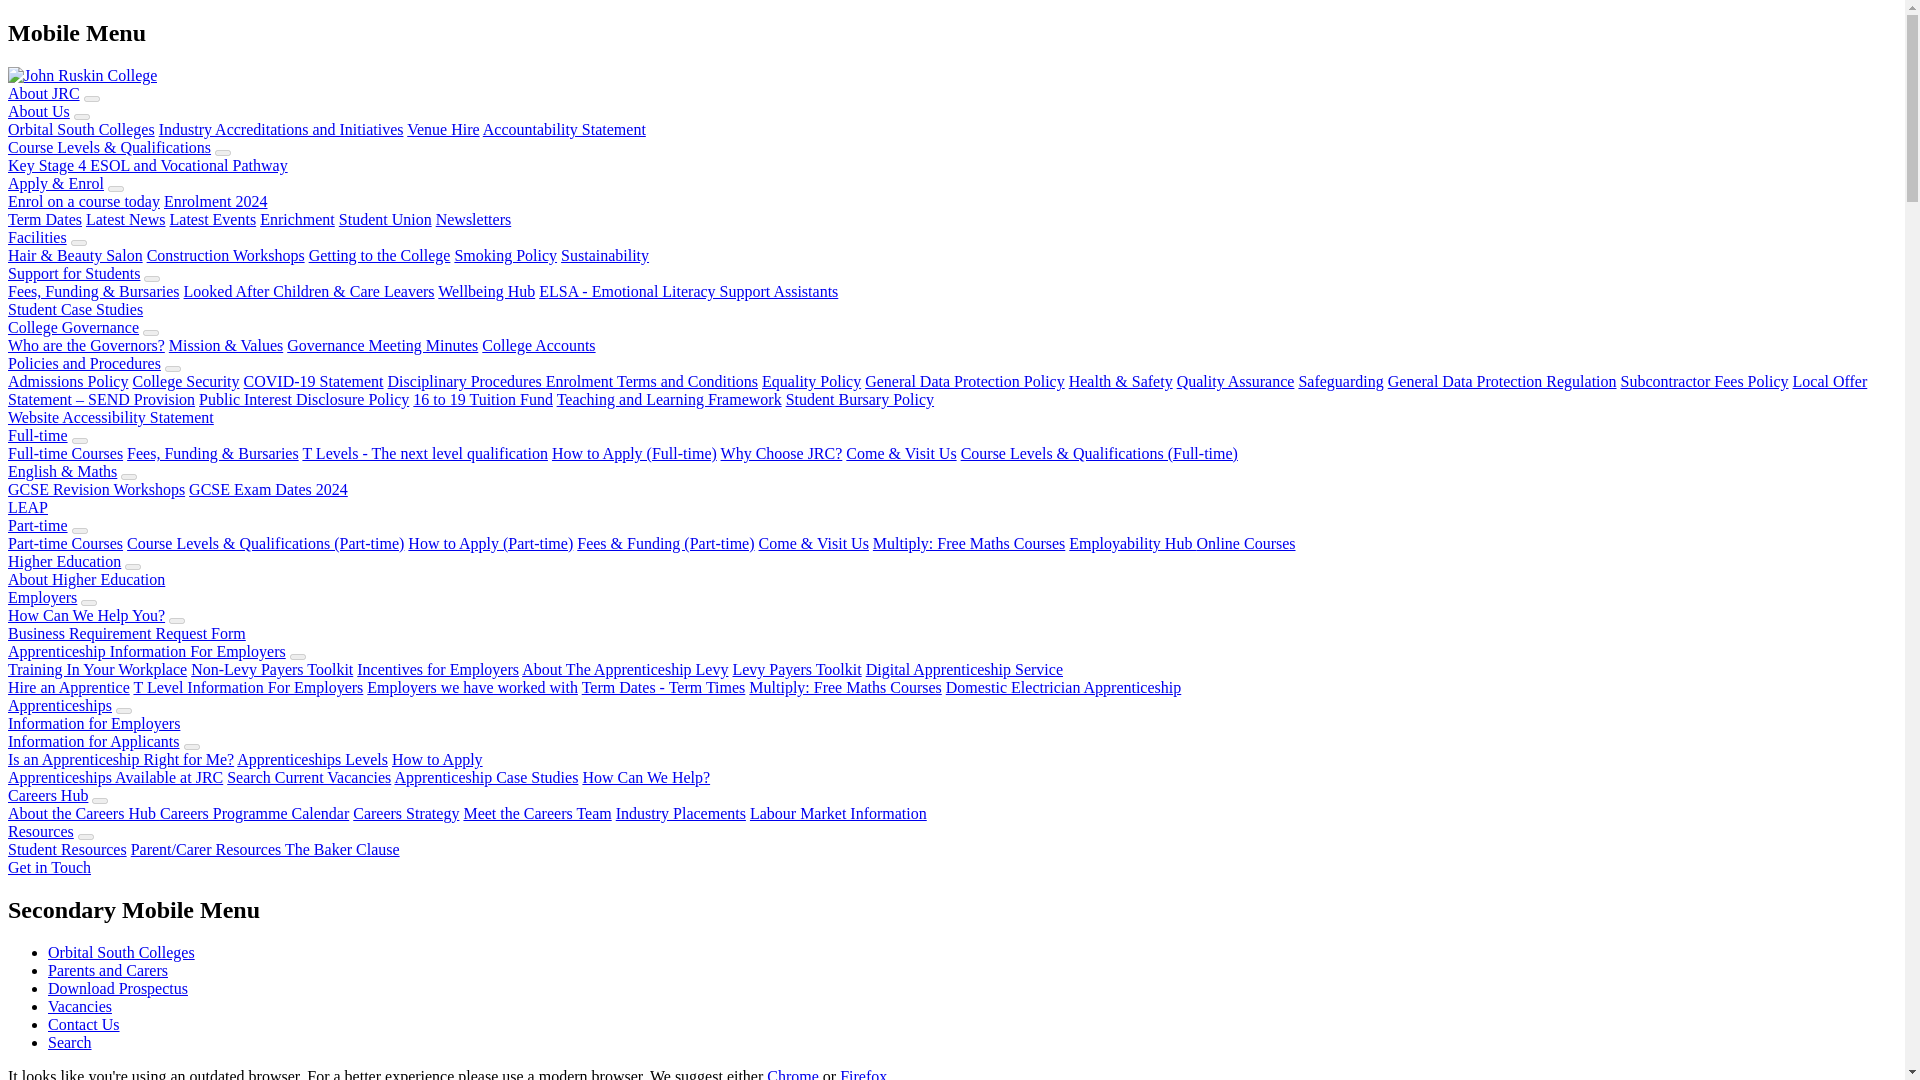 This screenshot has height=1080, width=1920. Describe the element at coordinates (604, 255) in the screenshot. I see `Sustainability` at that location.